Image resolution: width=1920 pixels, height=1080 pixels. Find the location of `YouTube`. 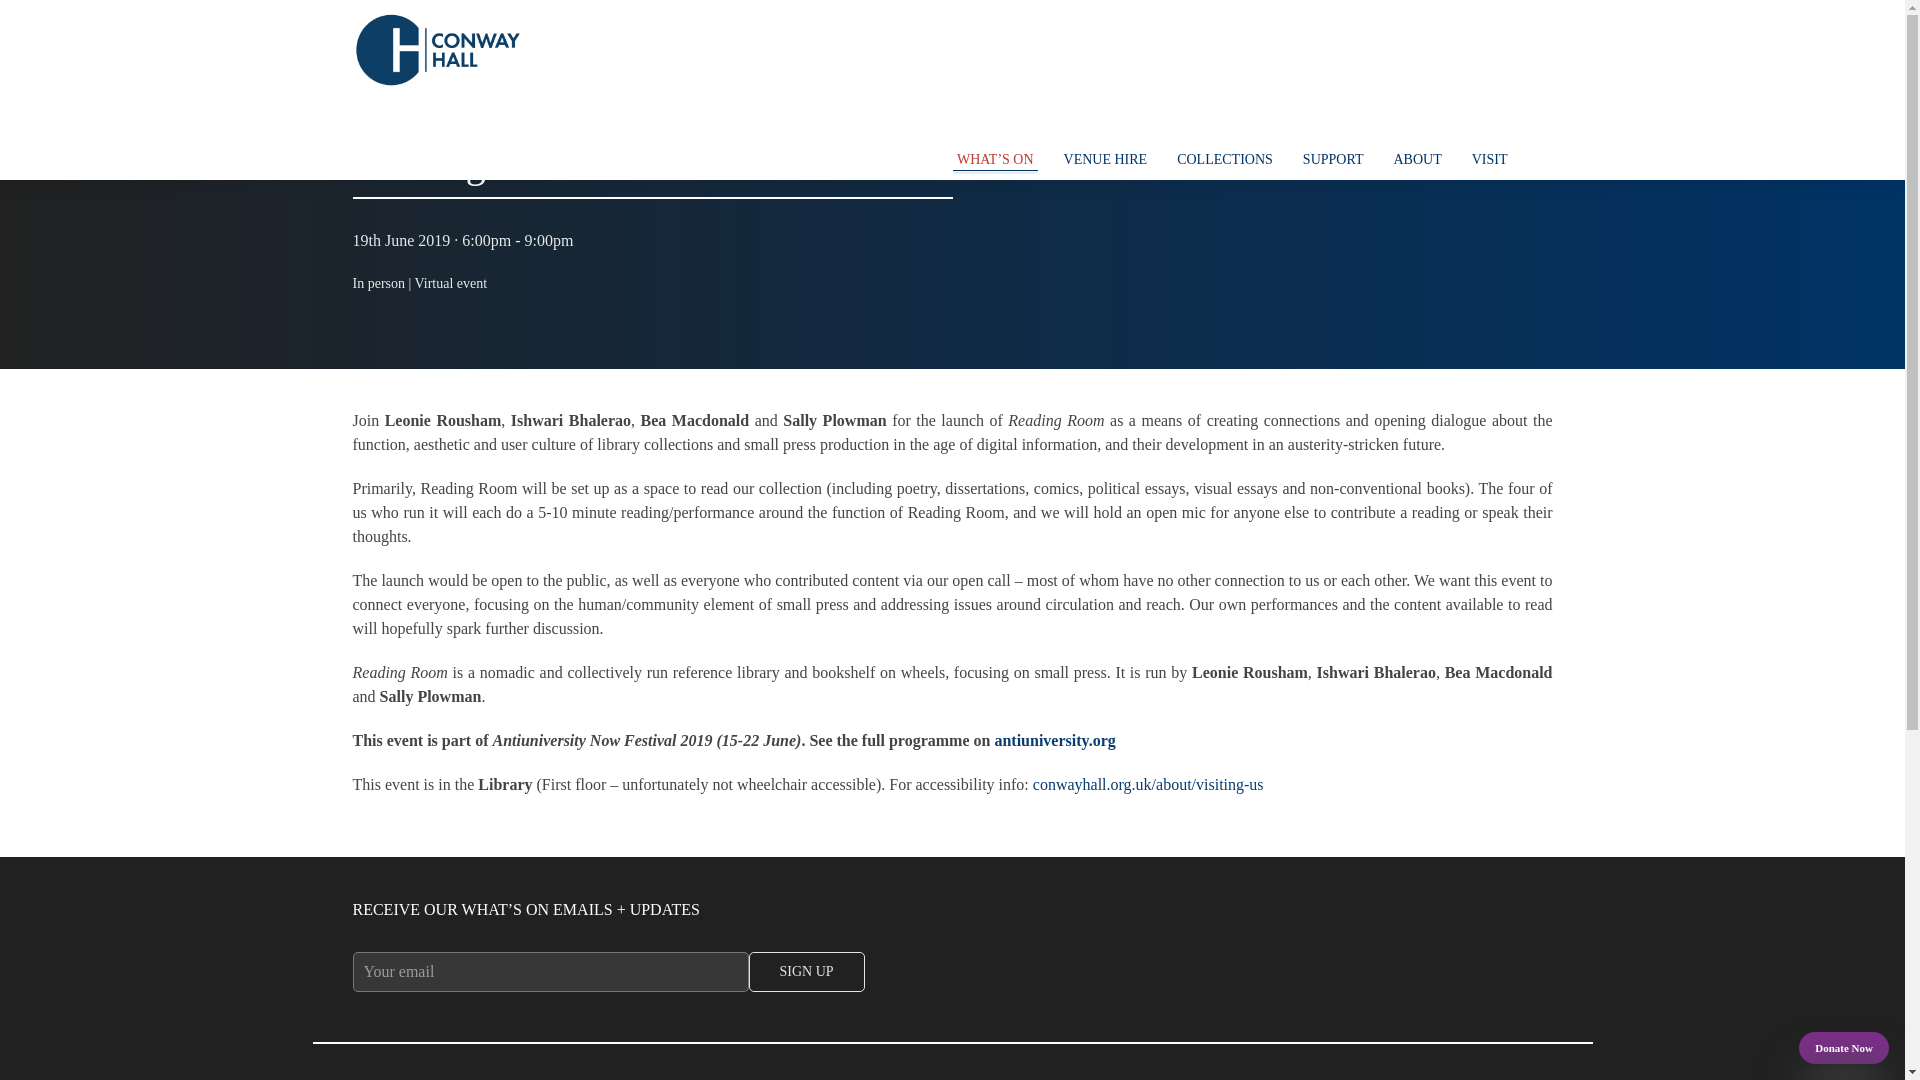

YouTube is located at coordinates (1456, 120).